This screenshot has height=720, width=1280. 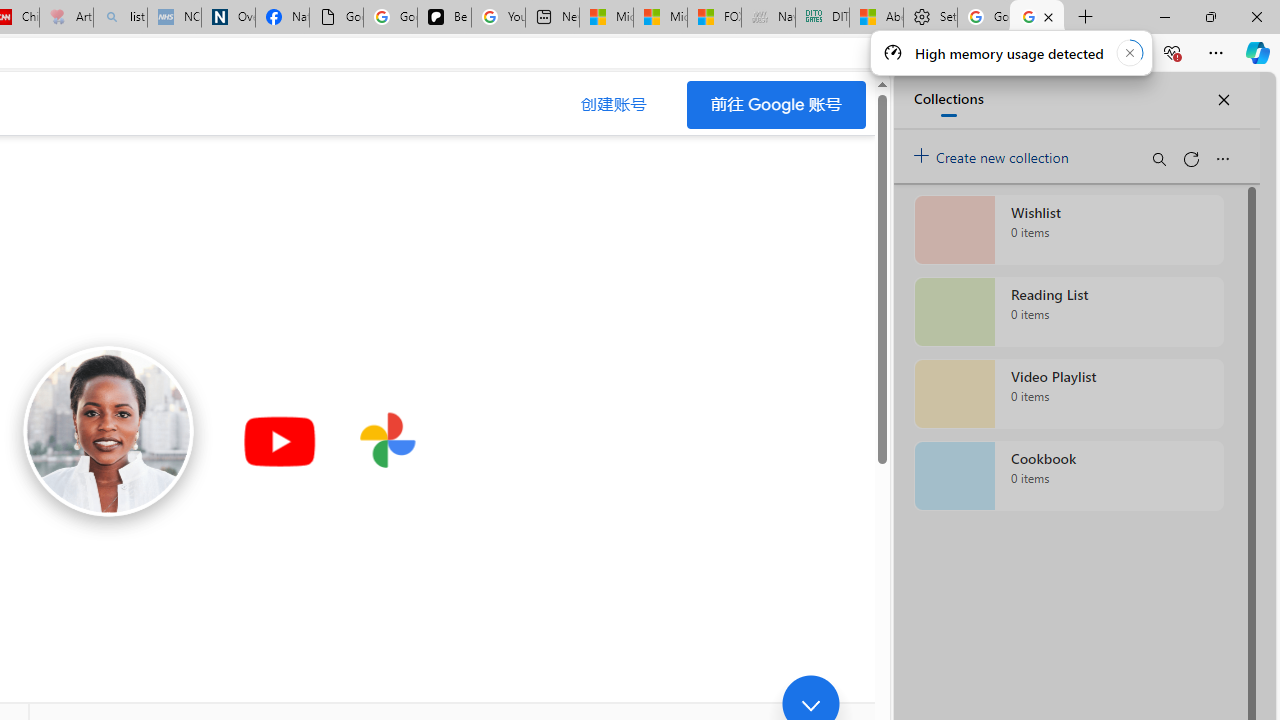 What do you see at coordinates (66, 18) in the screenshot?
I see `Arthritis: Ask Health Professionals - Sleeping` at bounding box center [66, 18].